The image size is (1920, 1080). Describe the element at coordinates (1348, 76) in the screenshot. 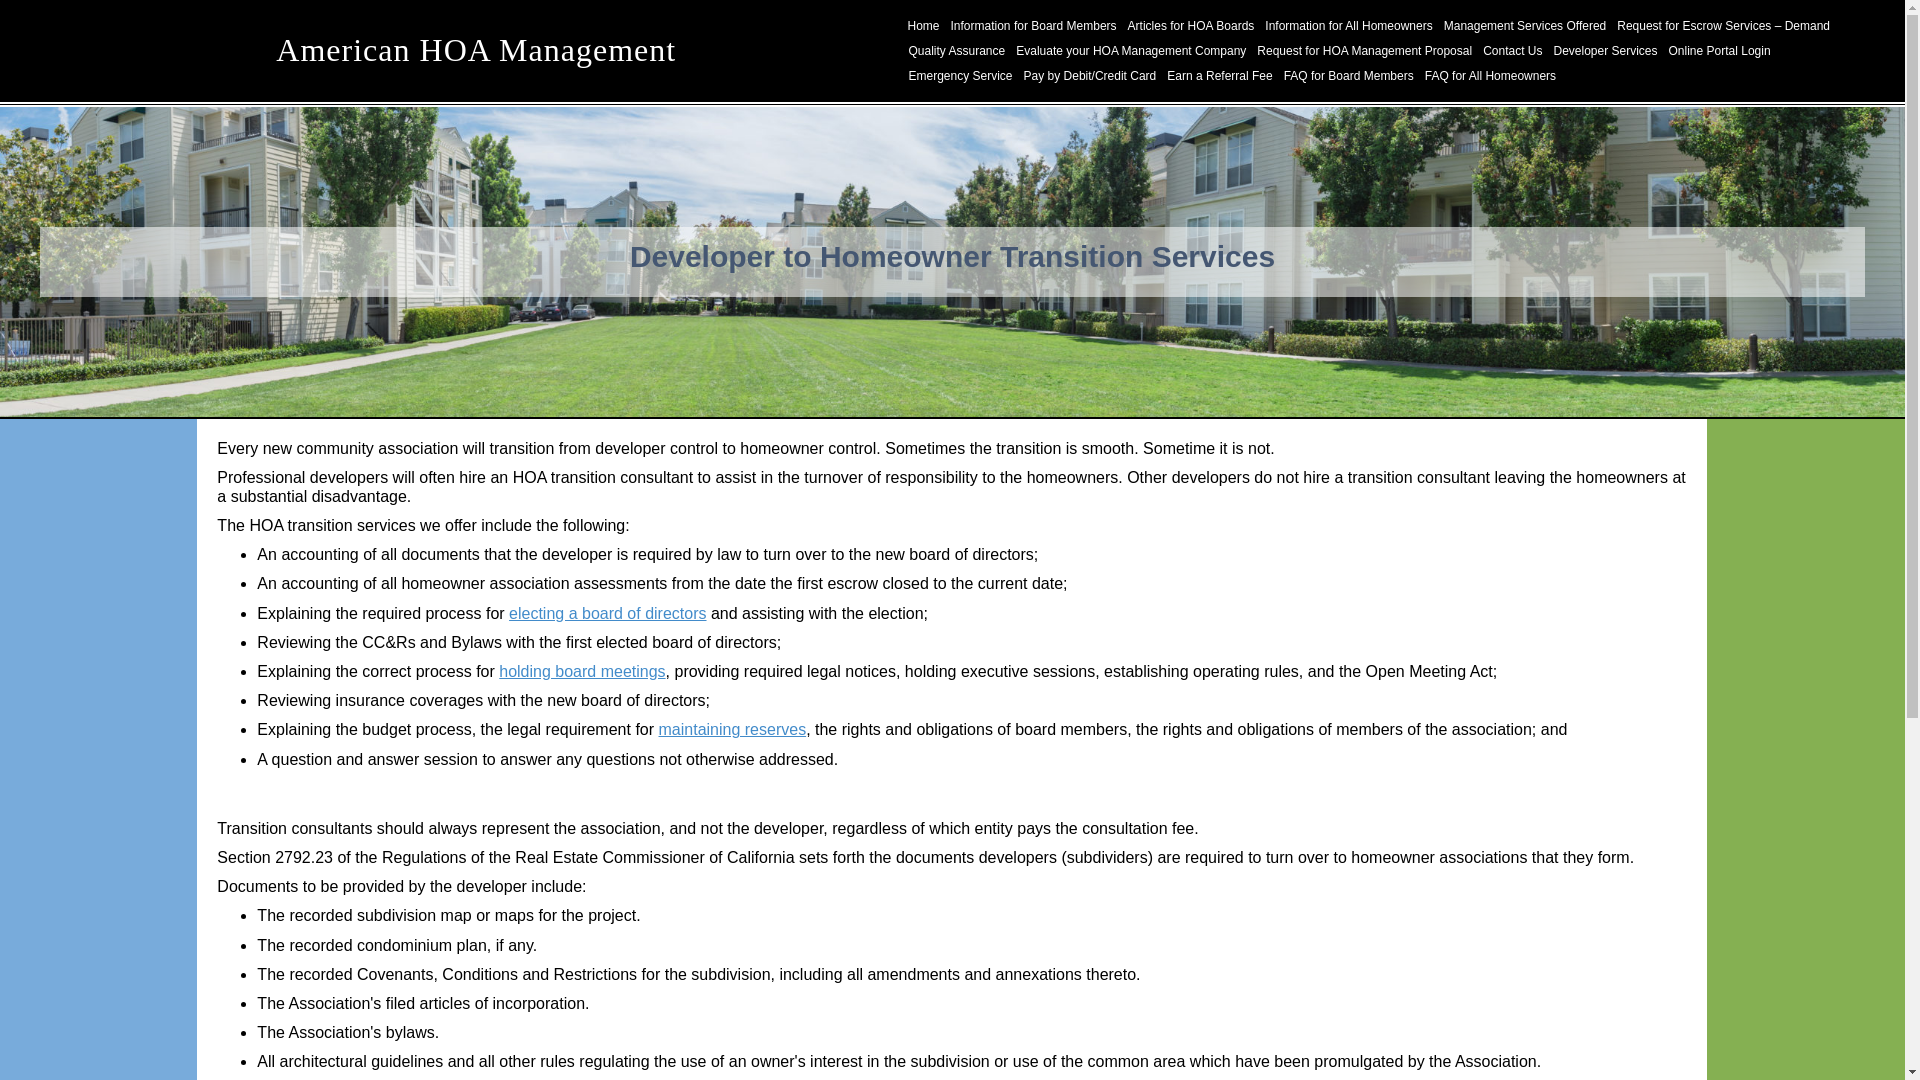

I see `FAQ for Board Members` at that location.